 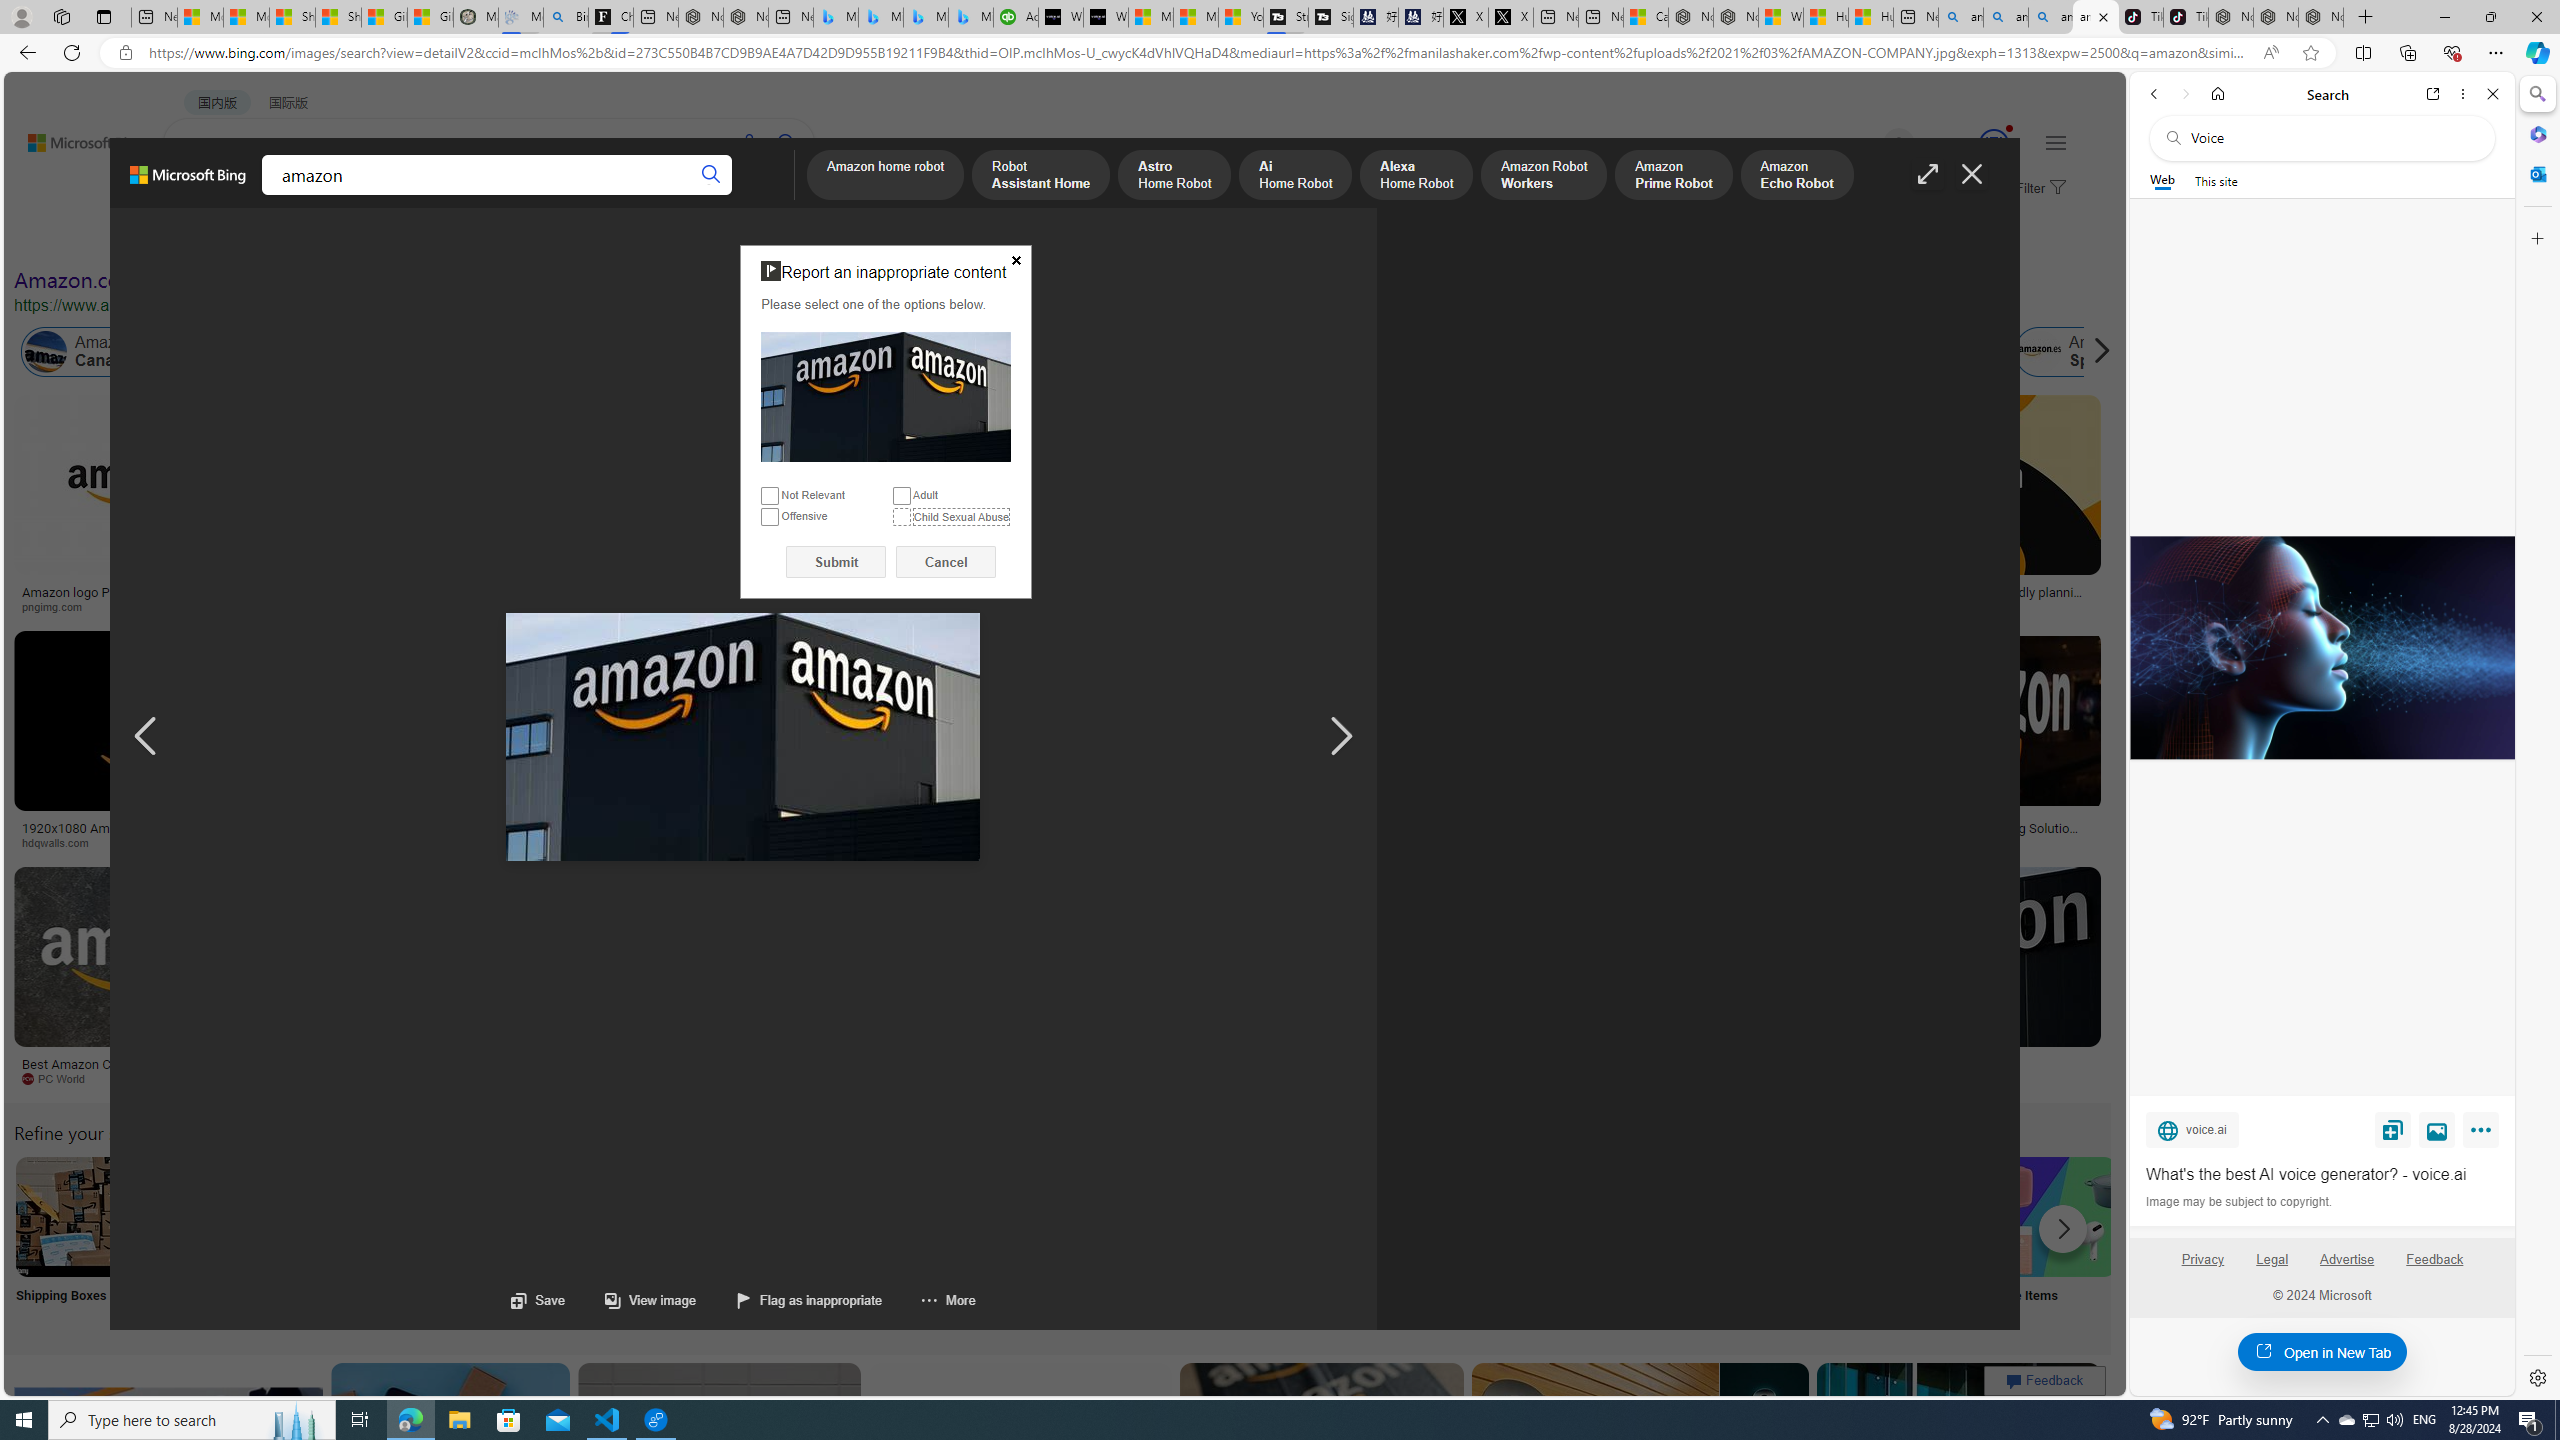 I want to click on Amazon Retail Store, so click(x=867, y=1216).